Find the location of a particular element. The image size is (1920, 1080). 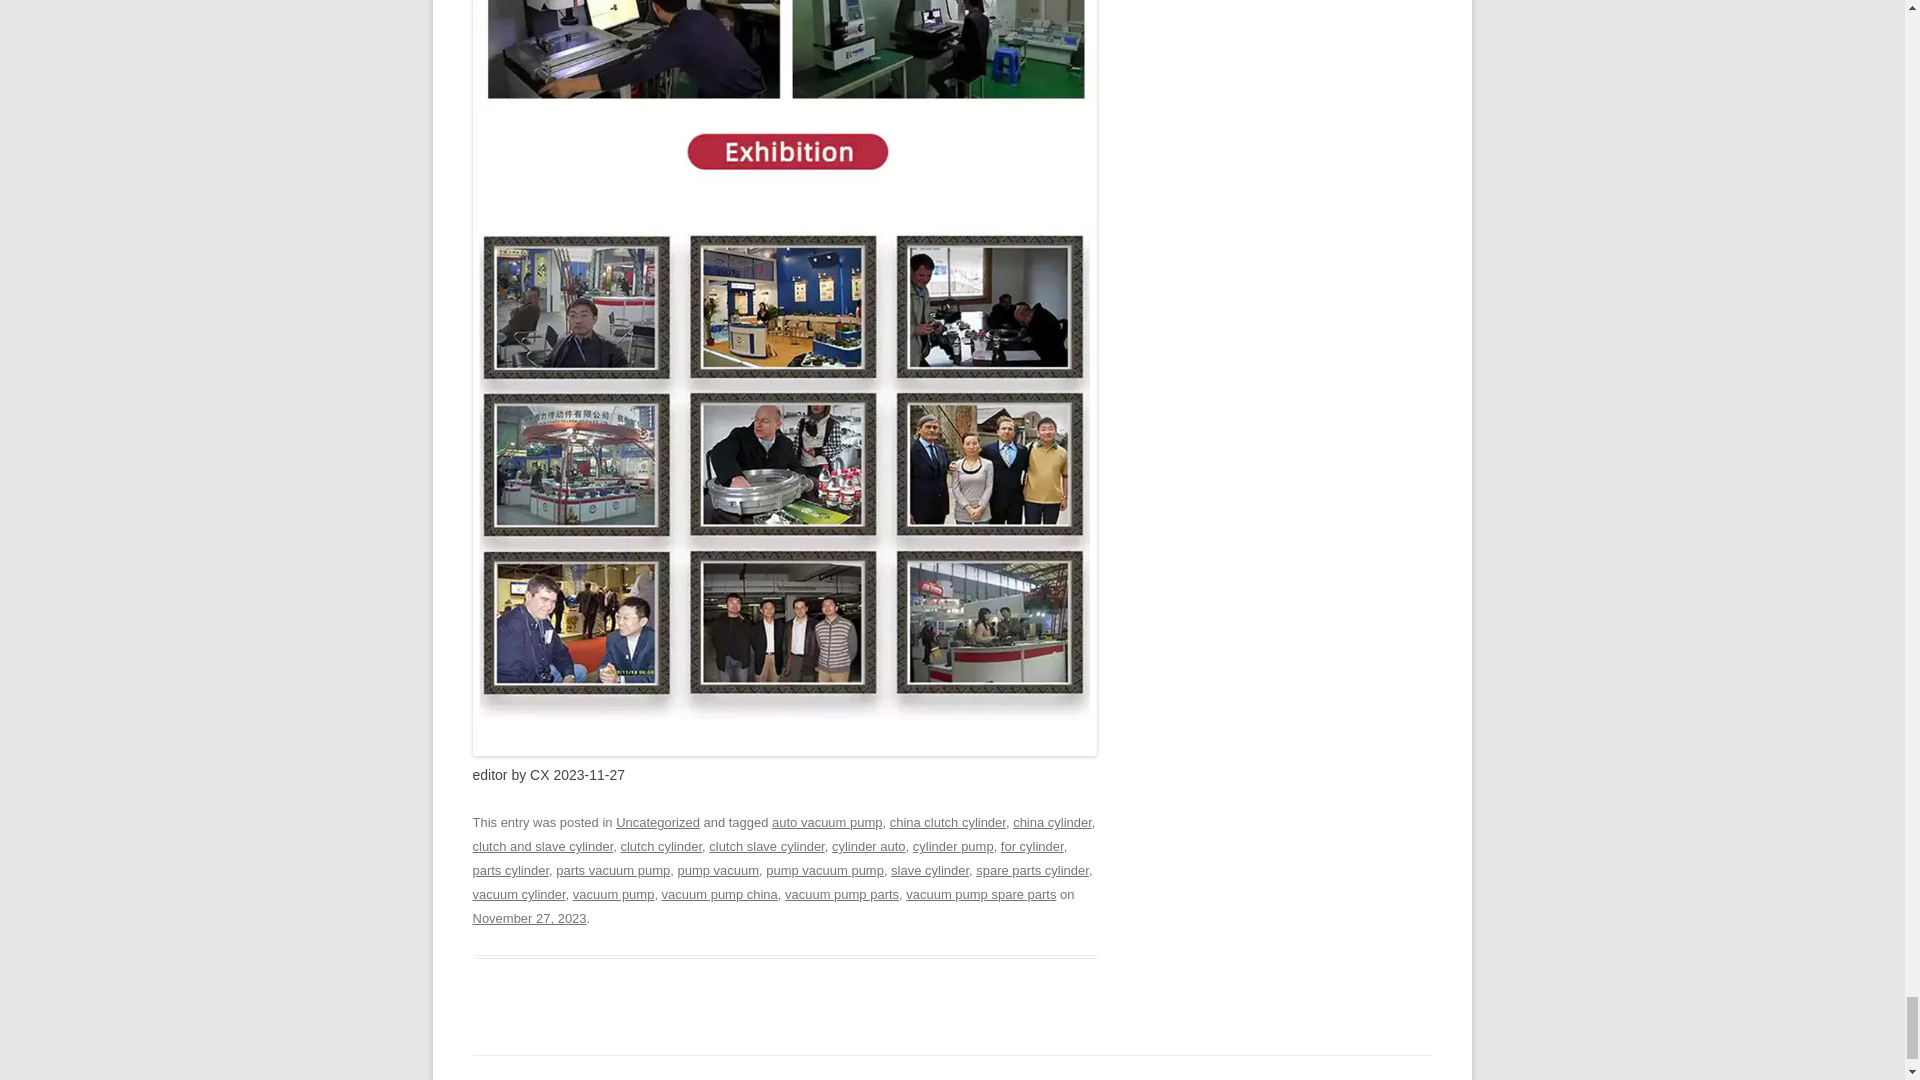

cylinder pump is located at coordinates (954, 846).